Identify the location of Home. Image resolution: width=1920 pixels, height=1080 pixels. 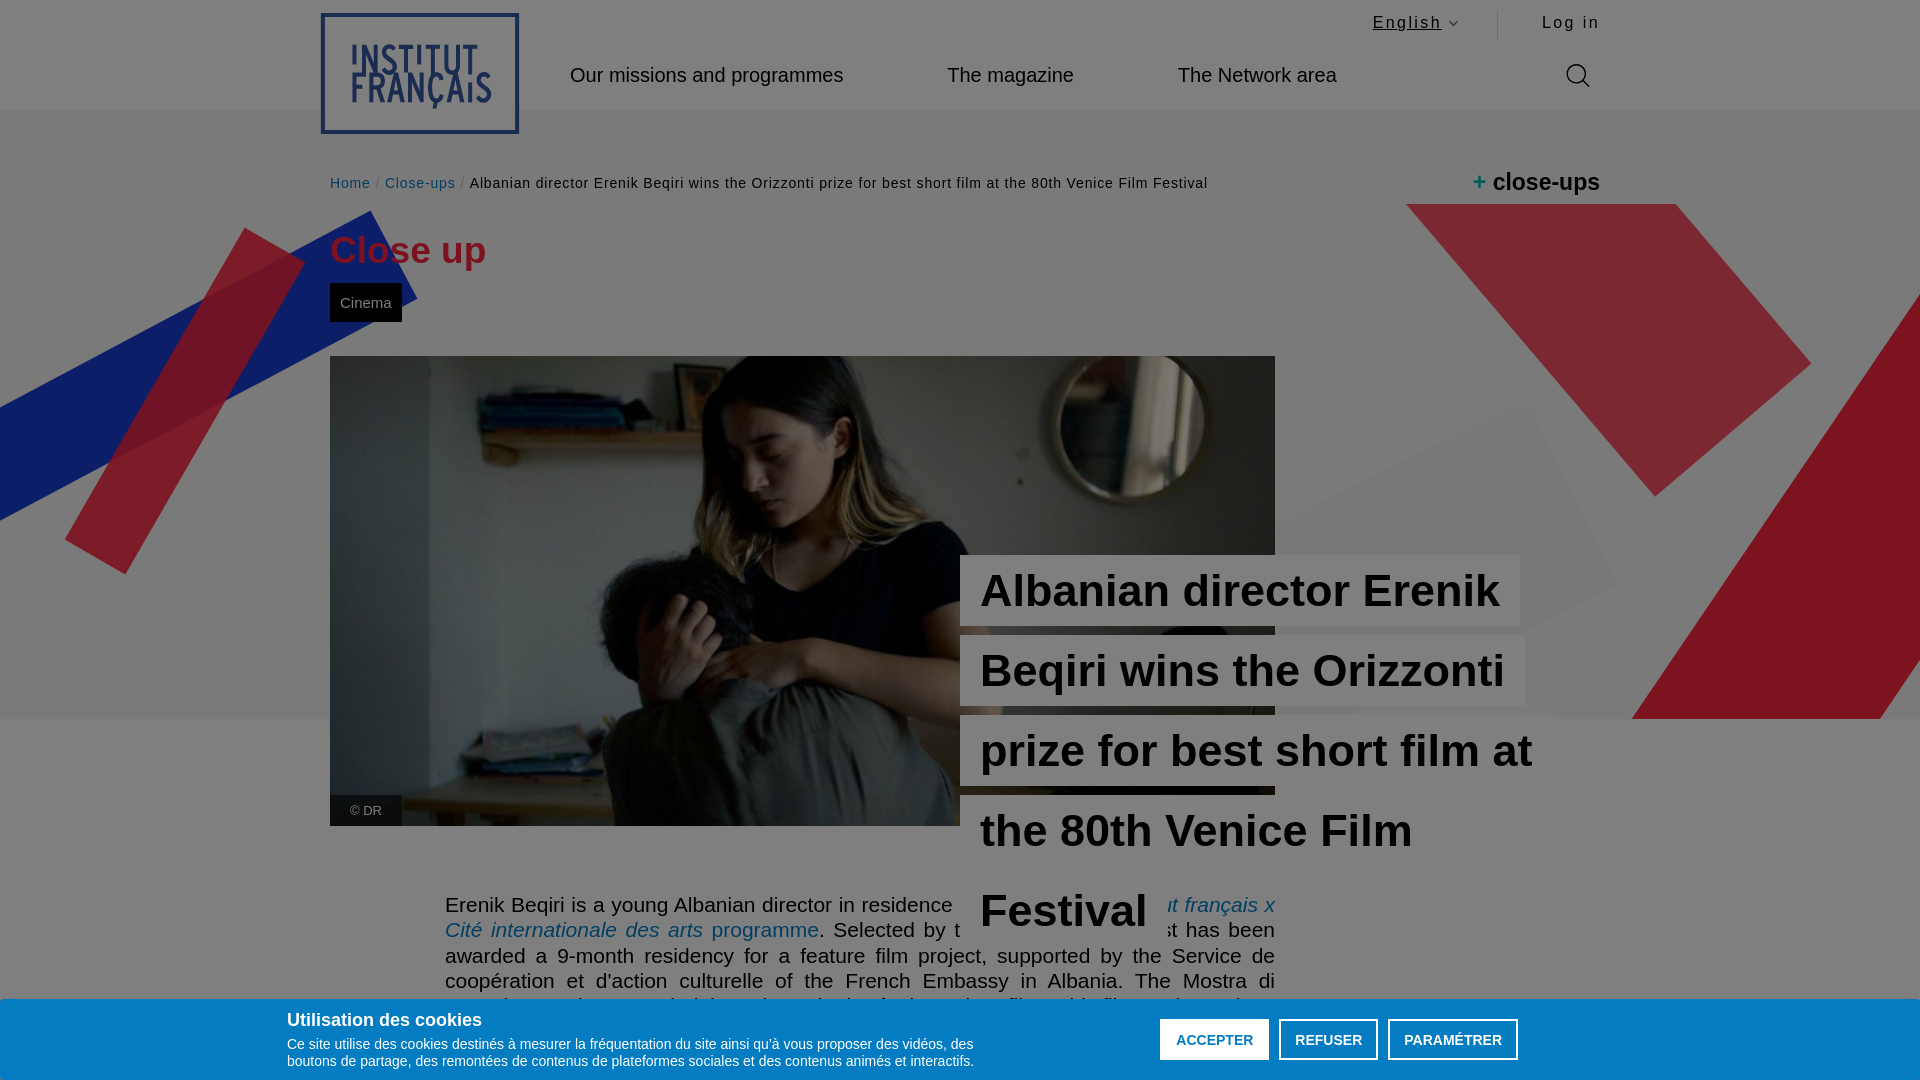
(420, 73).